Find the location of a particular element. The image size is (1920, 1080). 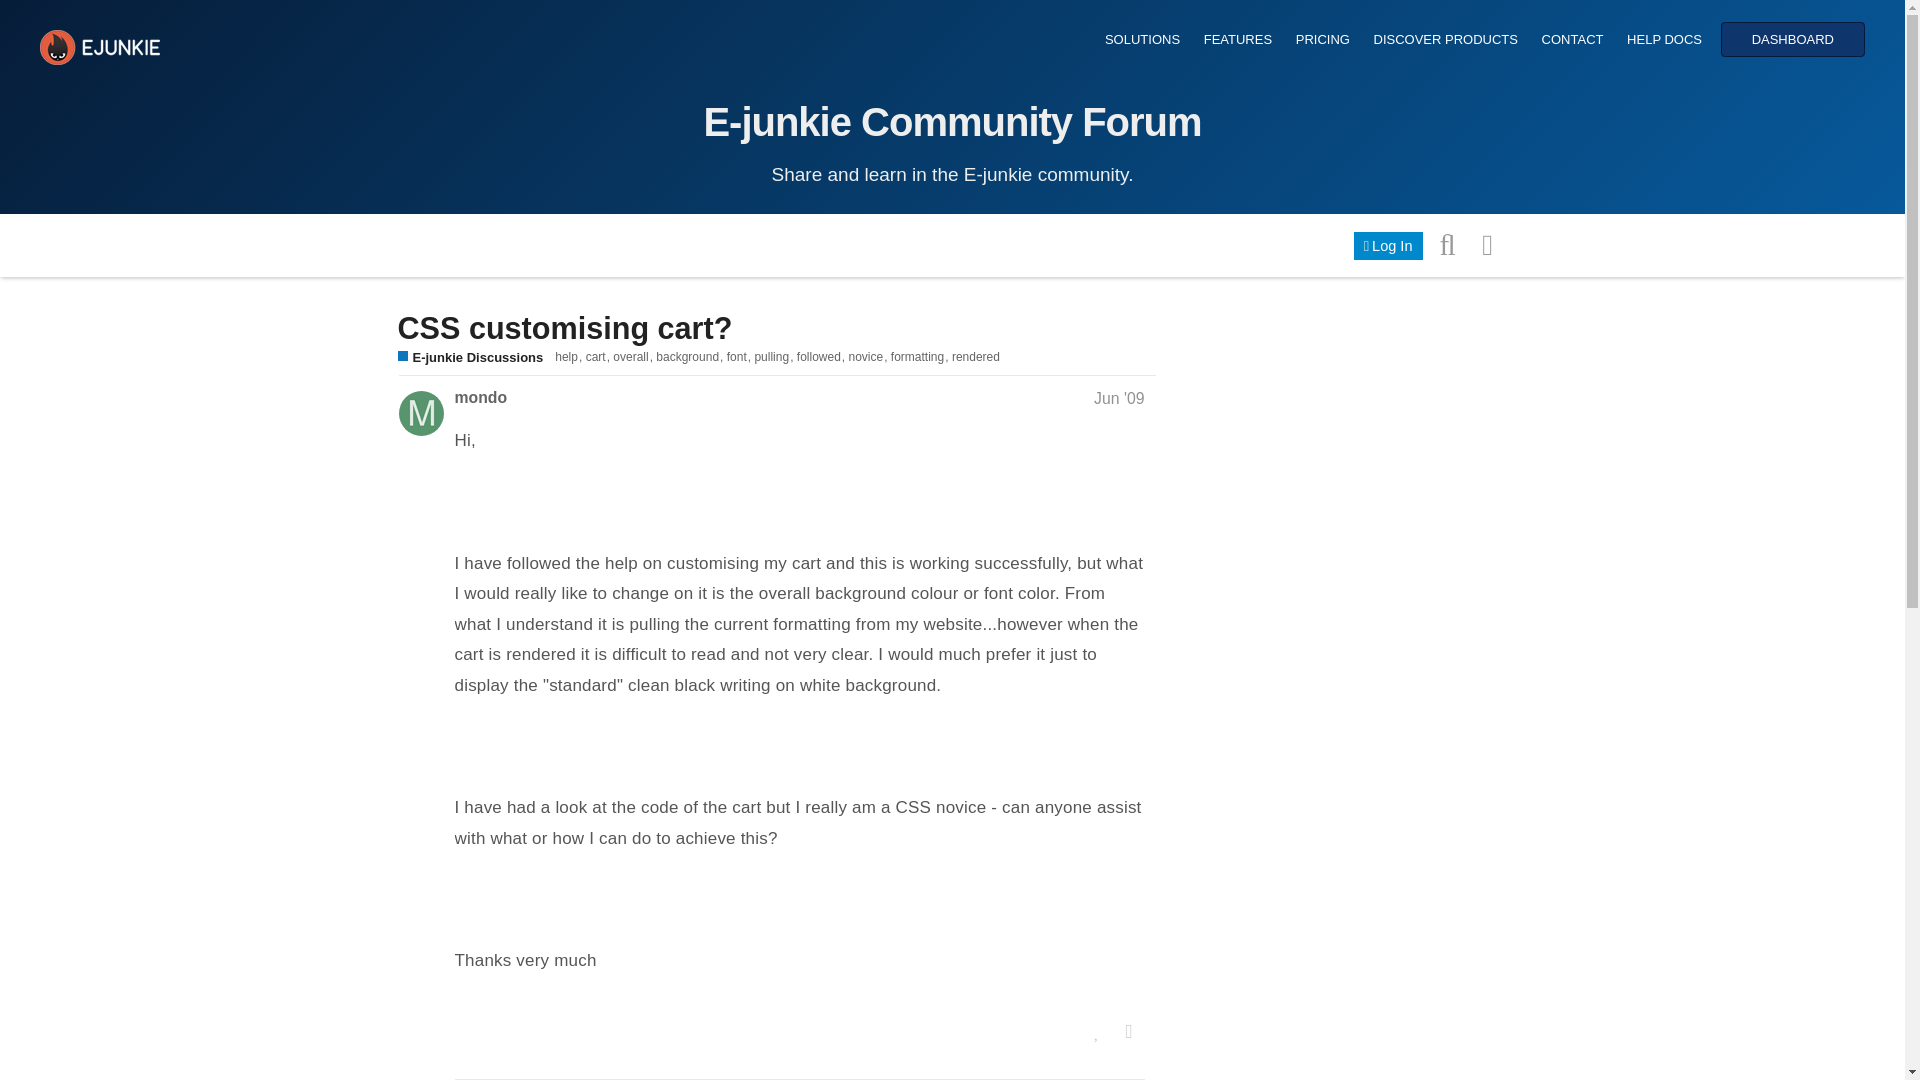

background is located at coordinates (690, 356).